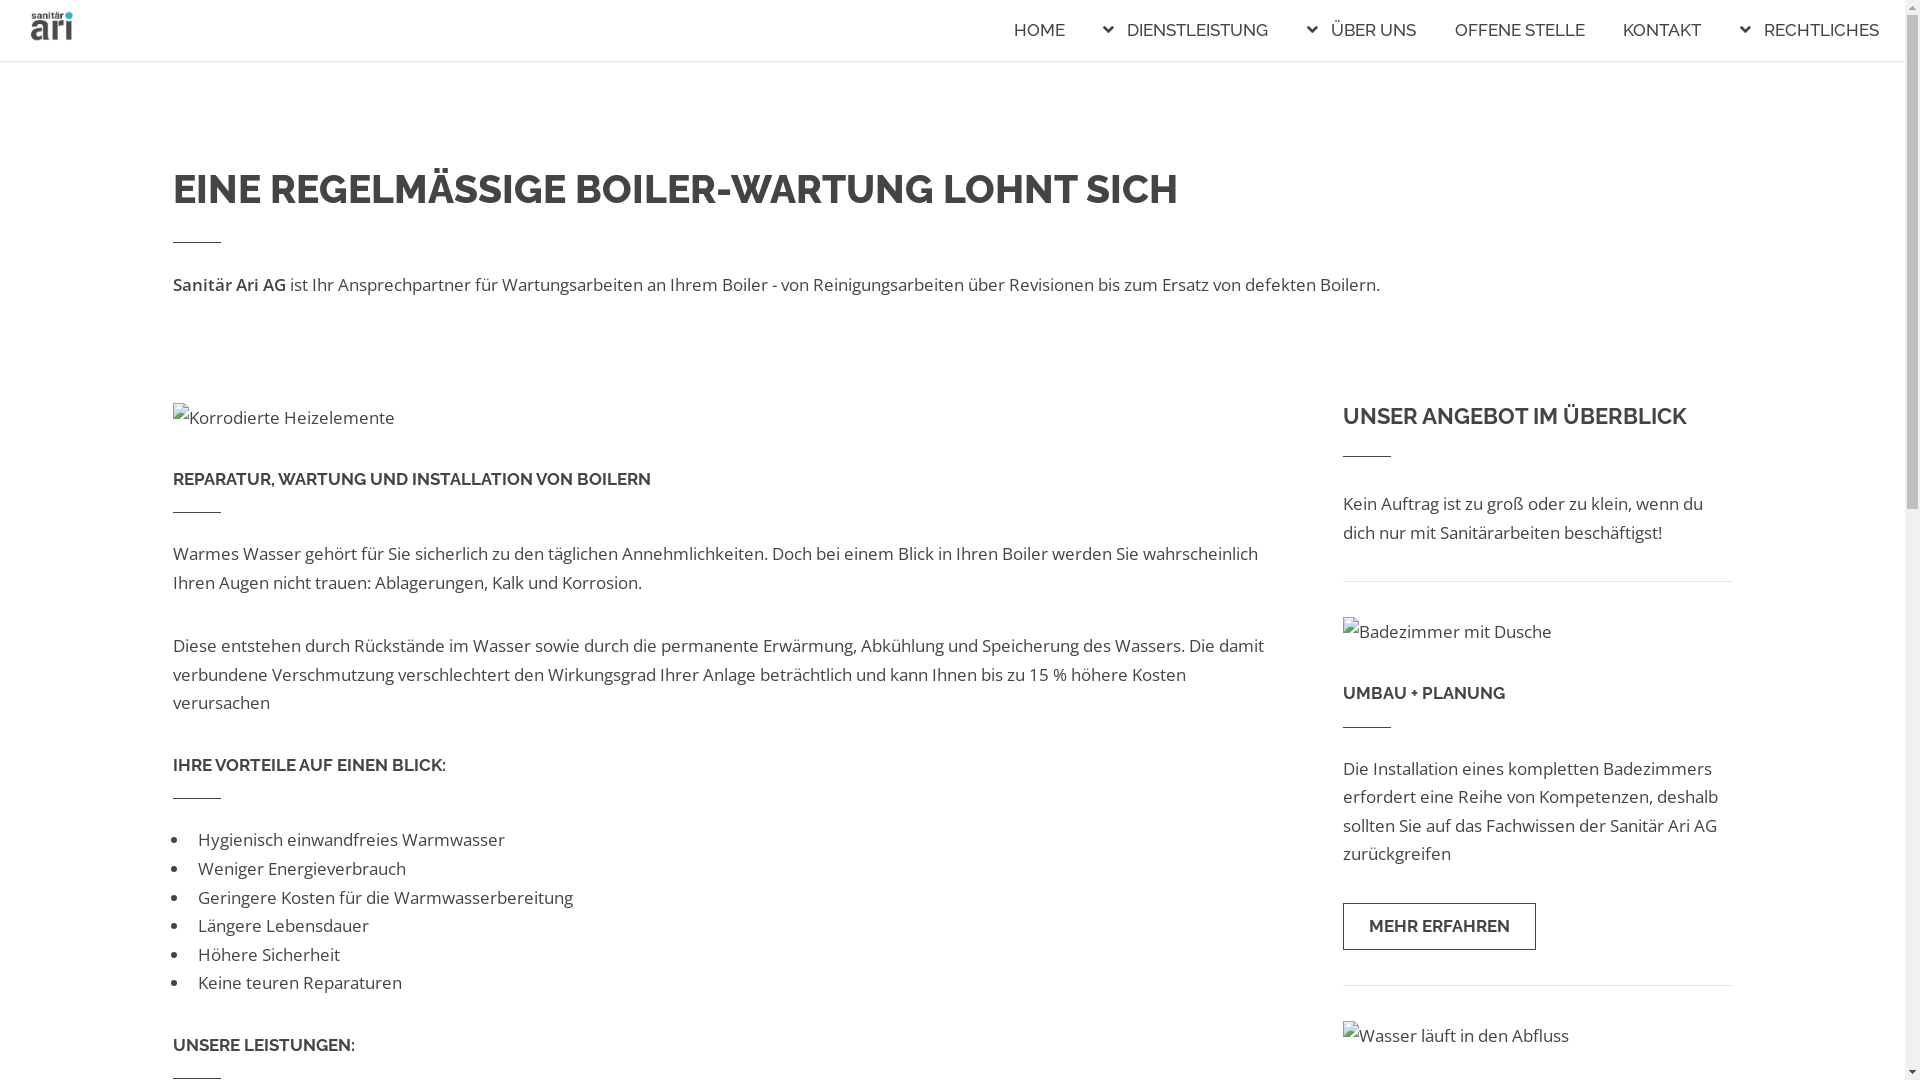  Describe the element at coordinates (1810, 30) in the screenshot. I see `RECHTLICHES` at that location.